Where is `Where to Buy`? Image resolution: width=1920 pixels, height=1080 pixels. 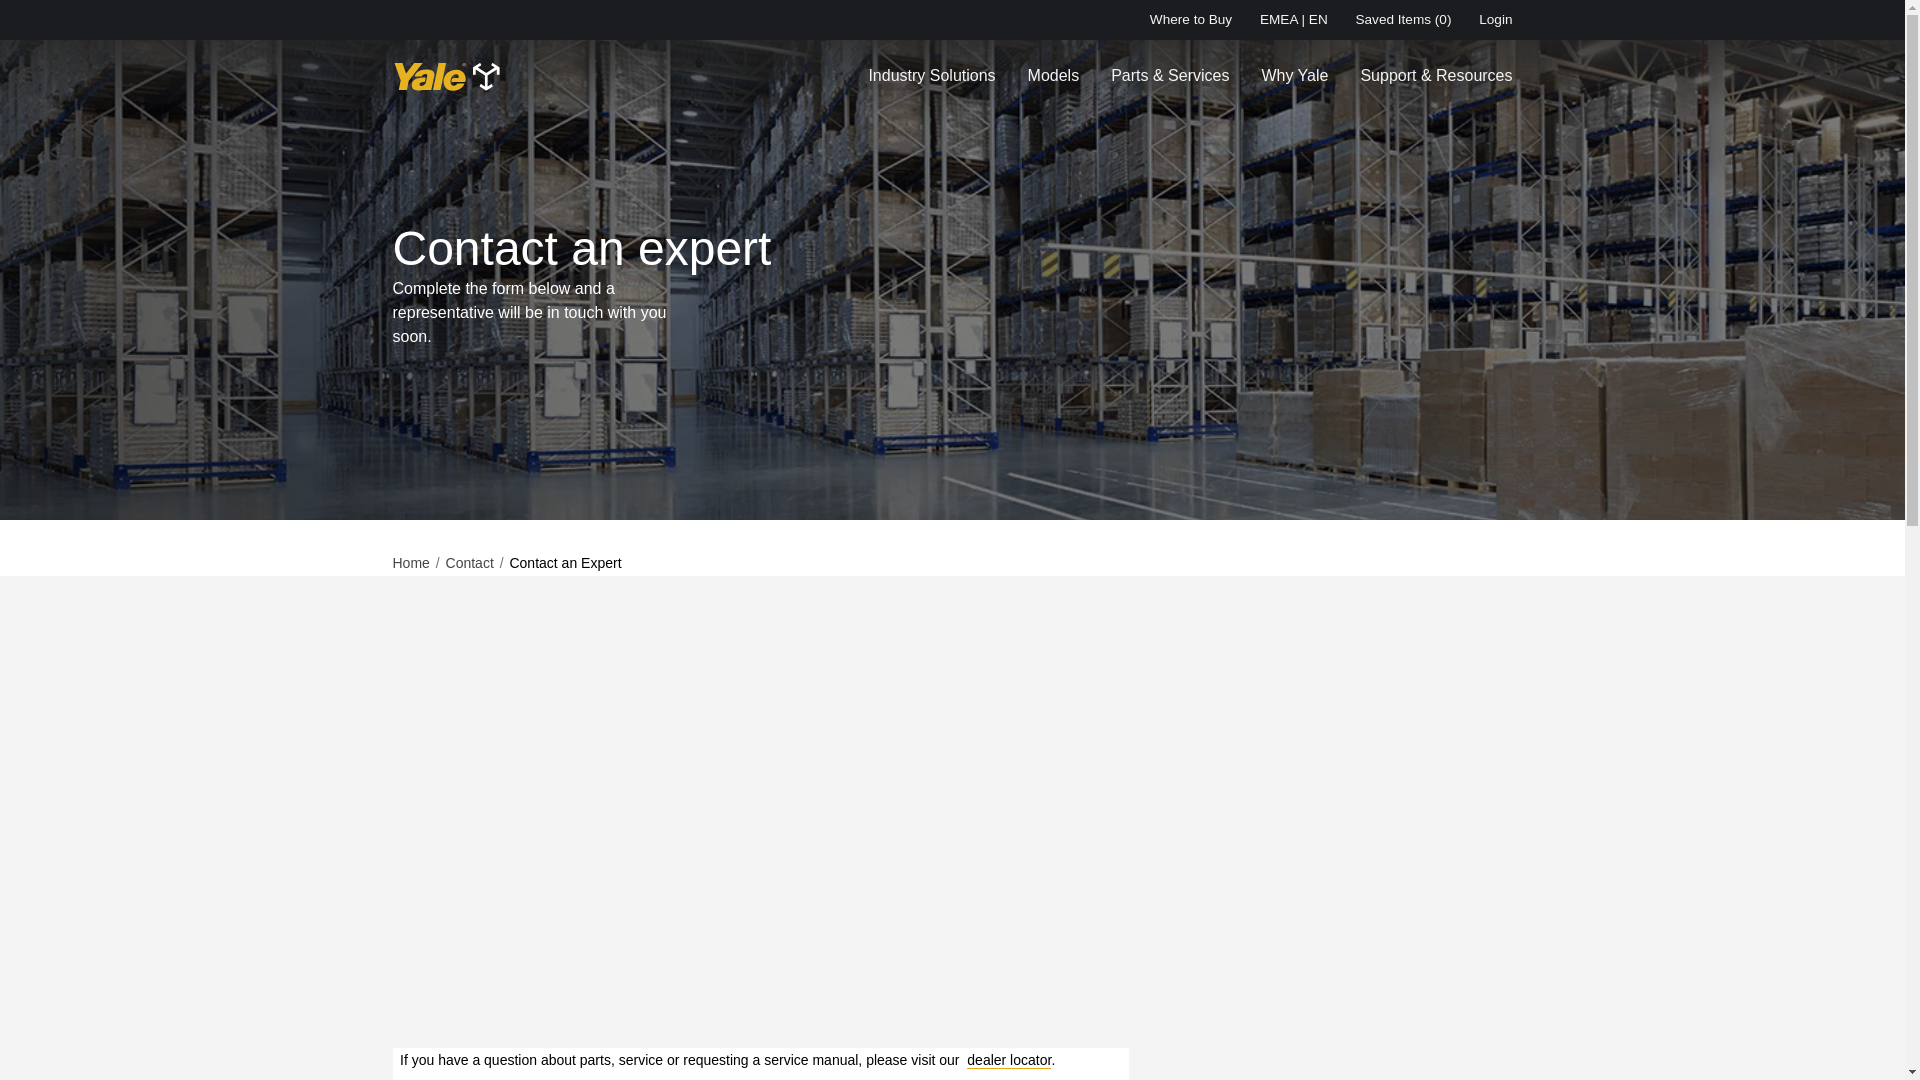
Where to Buy is located at coordinates (1191, 20).